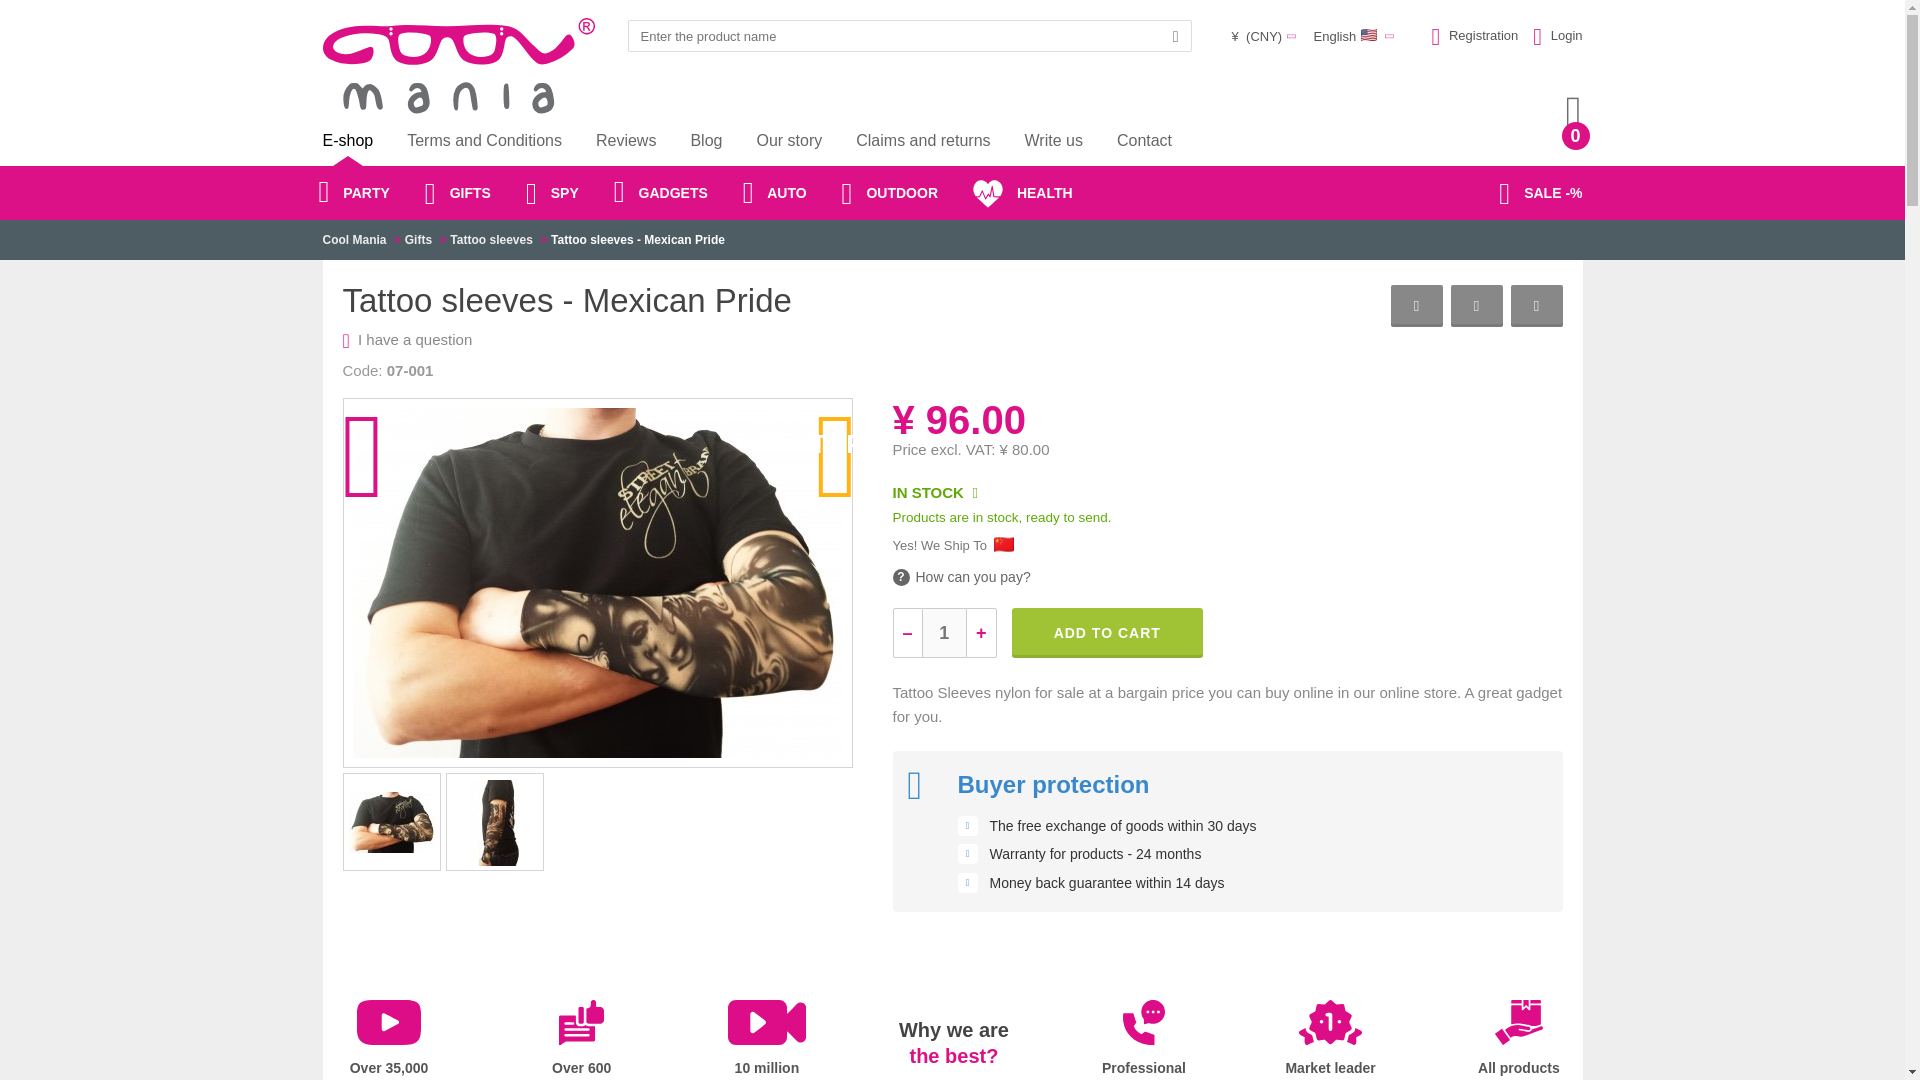 This screenshot has height=1080, width=1920. What do you see at coordinates (354, 240) in the screenshot?
I see `Cool Mania` at bounding box center [354, 240].